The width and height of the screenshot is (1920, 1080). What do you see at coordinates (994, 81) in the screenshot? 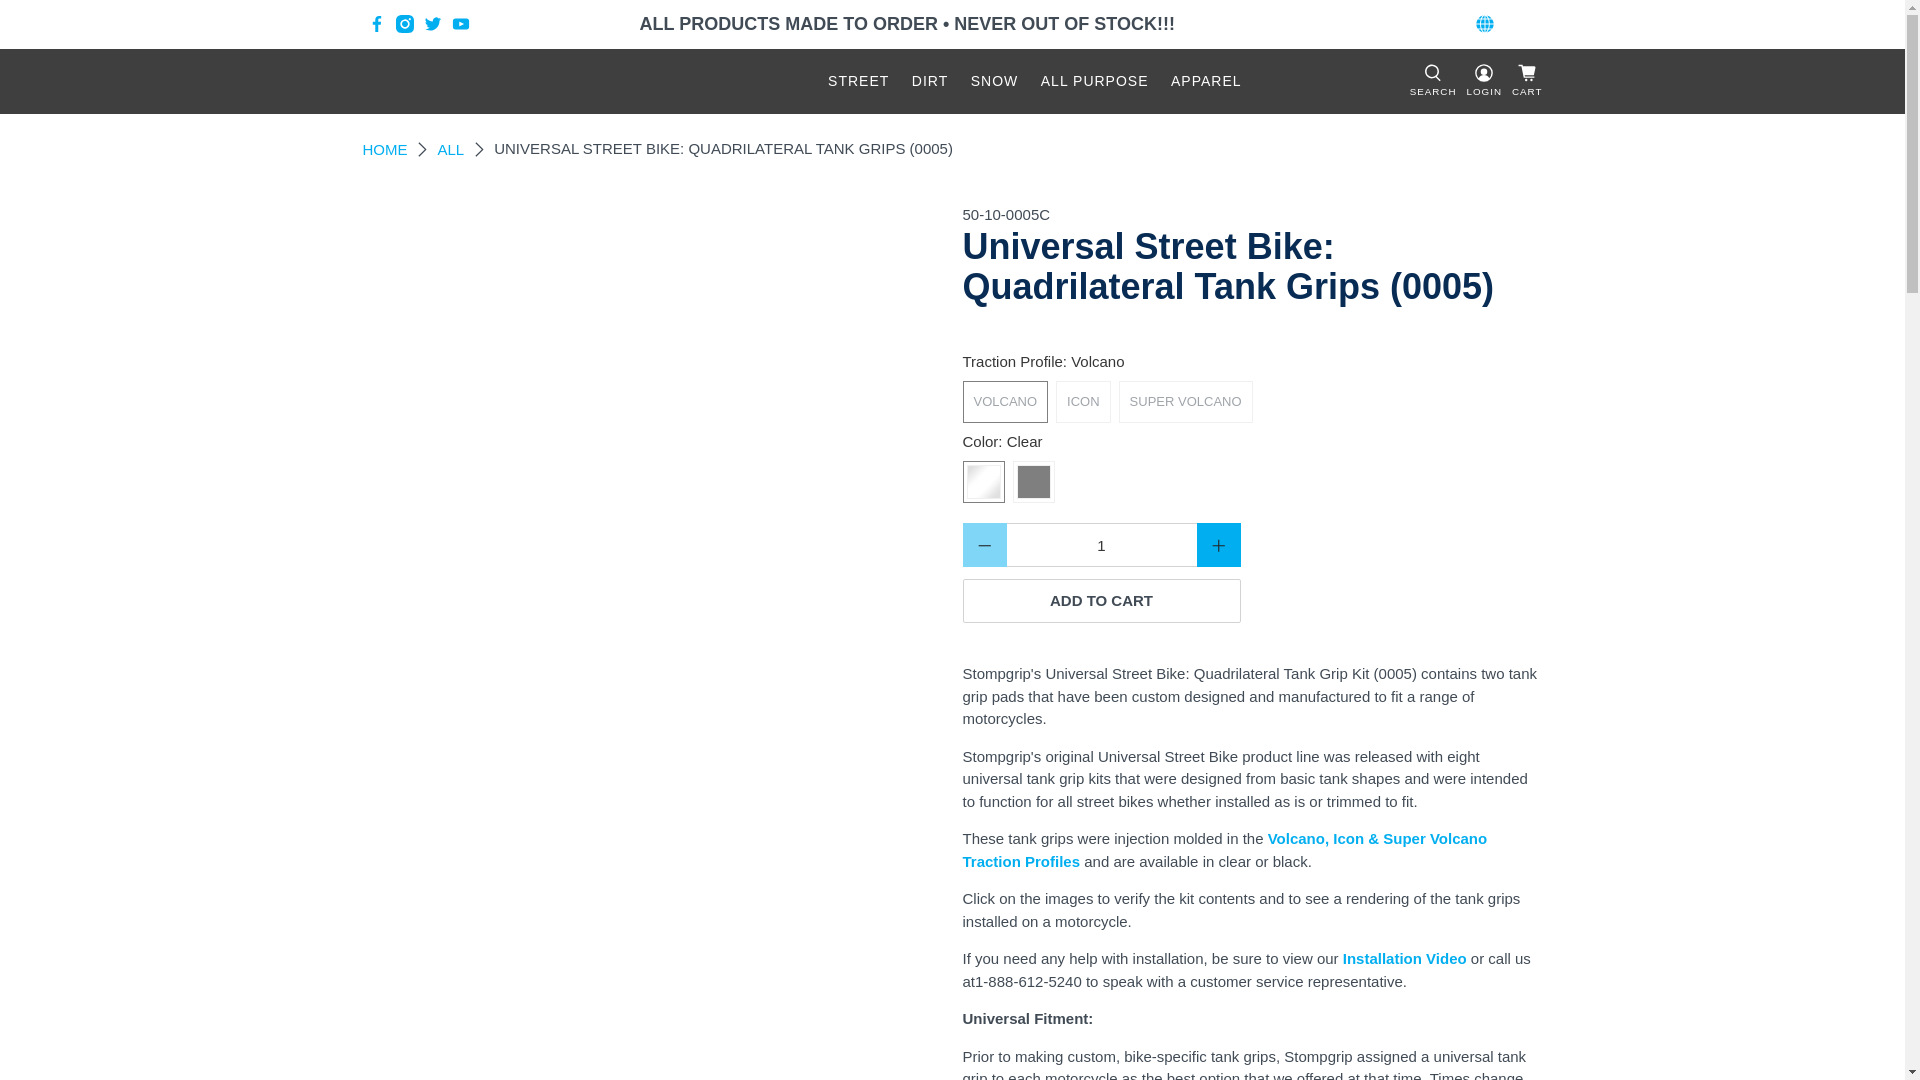
I see `SNOW` at bounding box center [994, 81].